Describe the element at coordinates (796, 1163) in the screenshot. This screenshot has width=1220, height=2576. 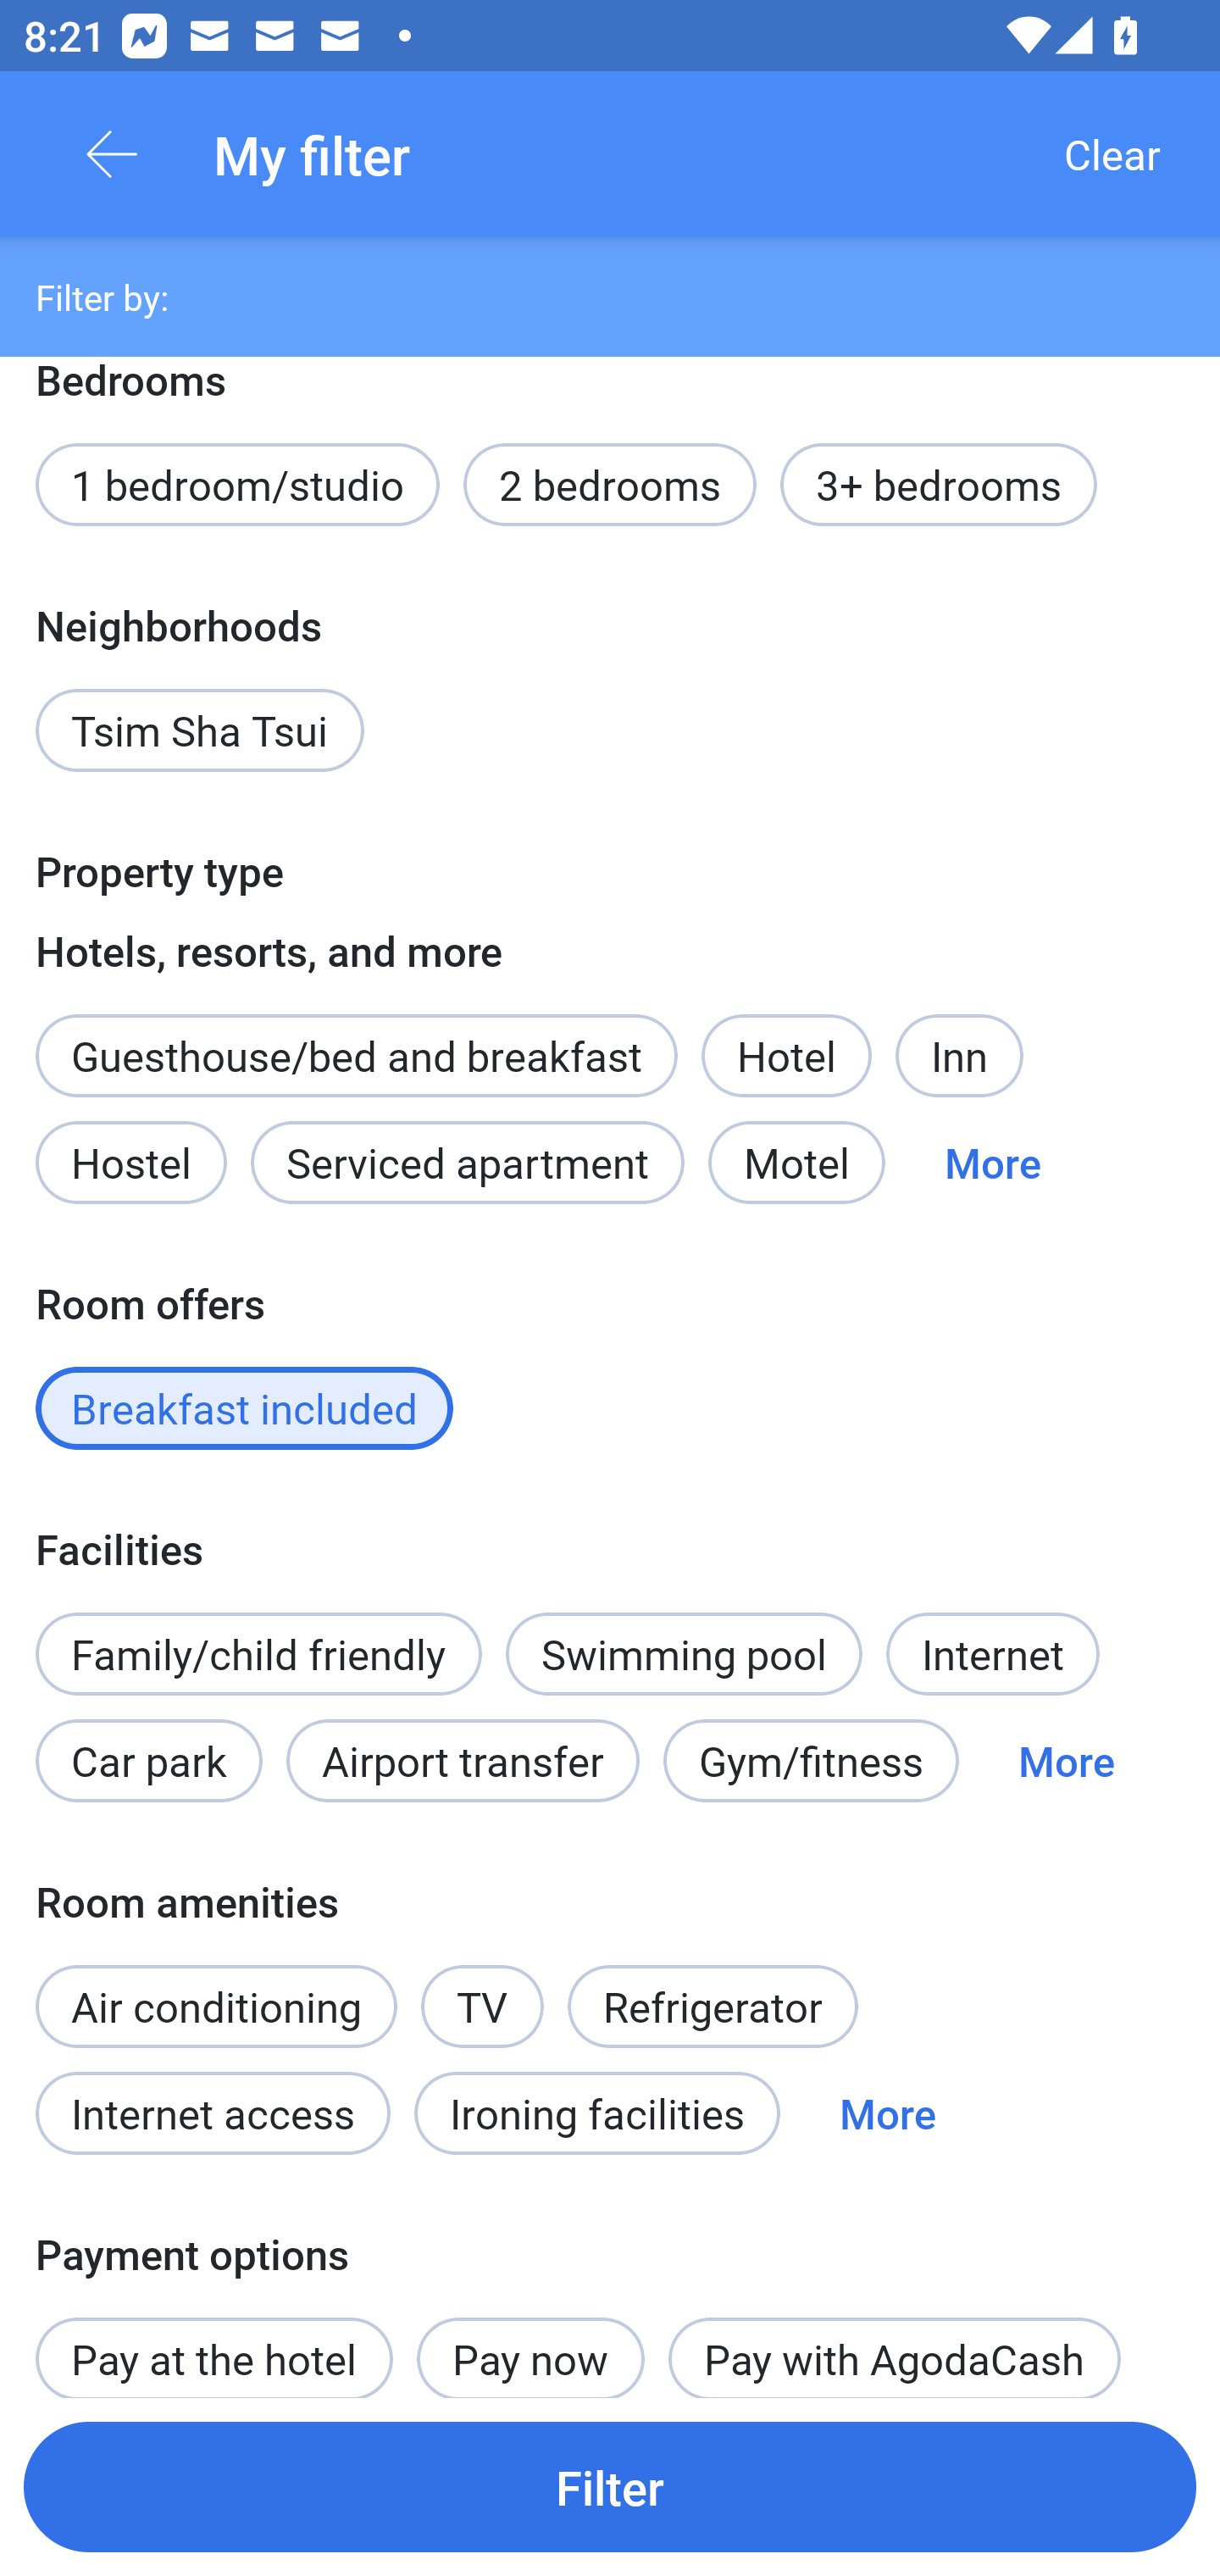
I see `Motel` at that location.